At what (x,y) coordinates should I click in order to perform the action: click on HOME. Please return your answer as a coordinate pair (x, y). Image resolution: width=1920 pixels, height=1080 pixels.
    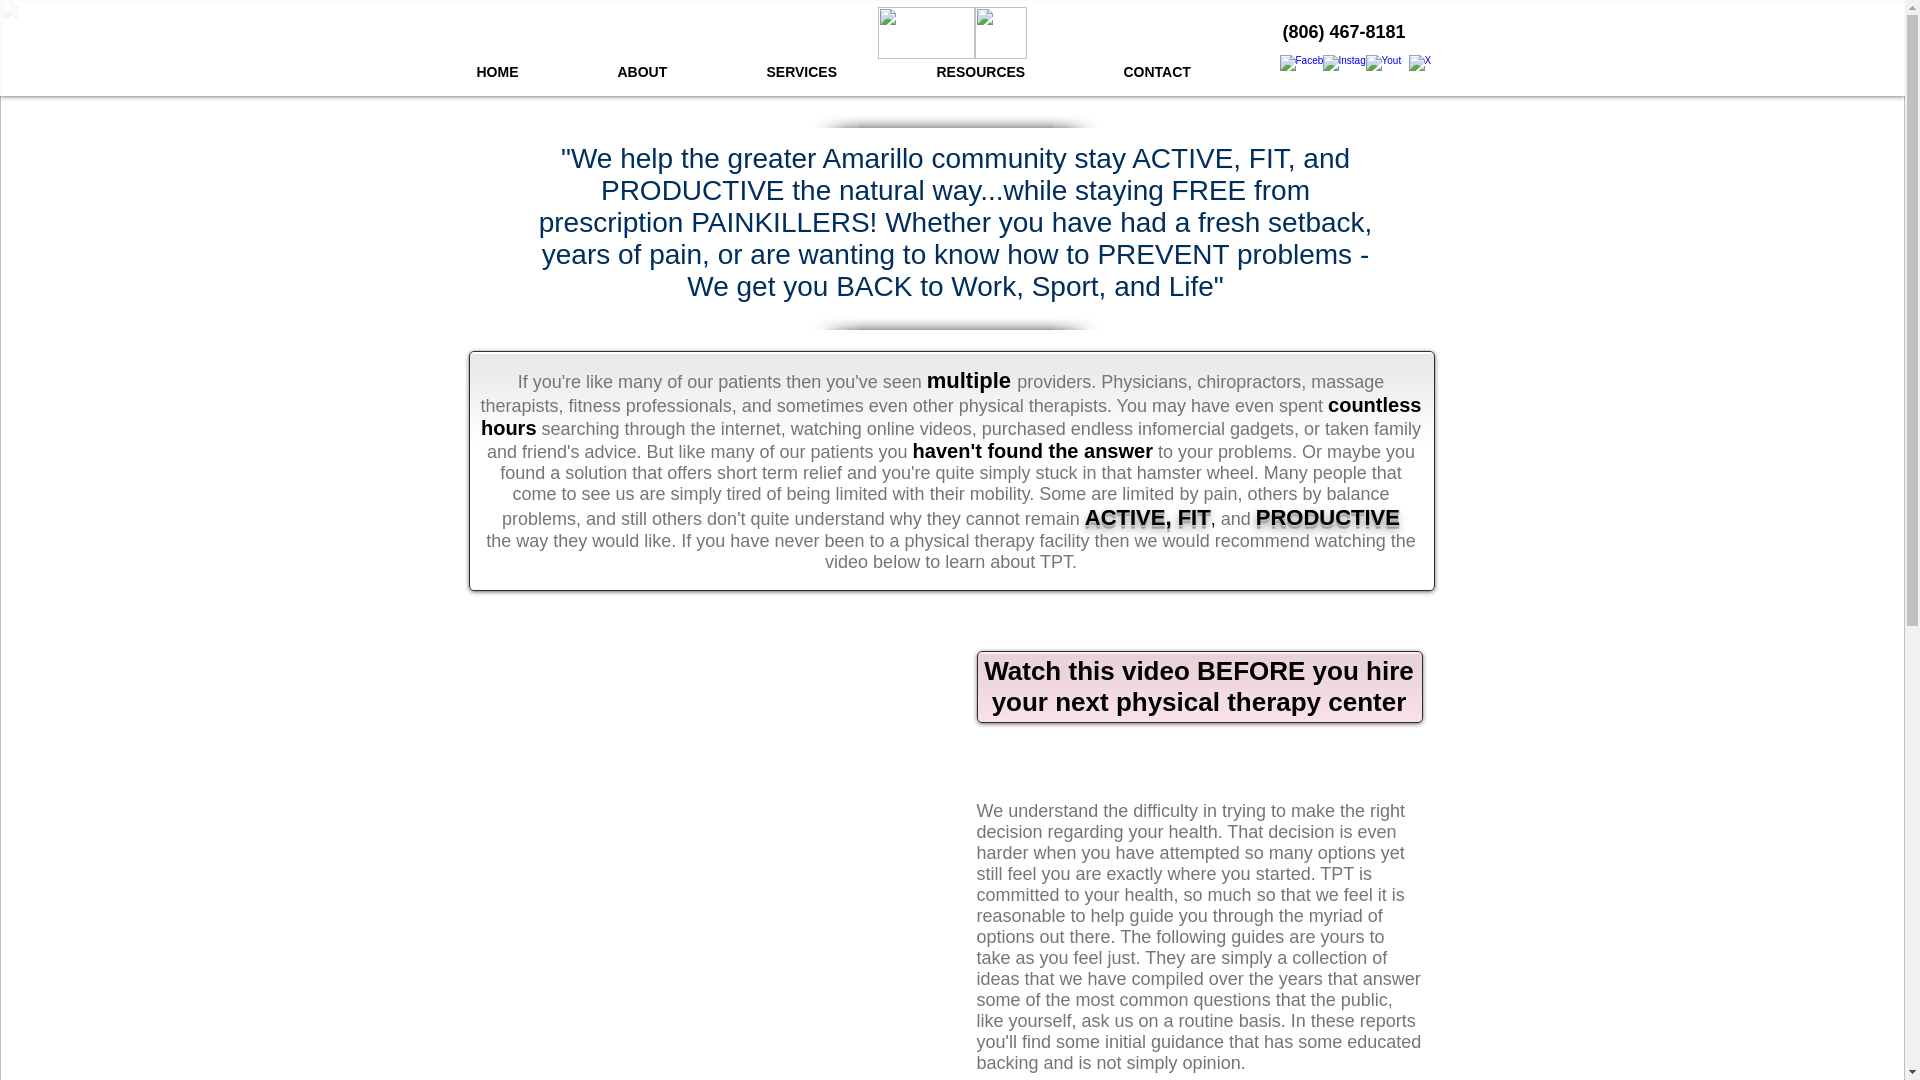
    Looking at the image, I should click on (532, 72).